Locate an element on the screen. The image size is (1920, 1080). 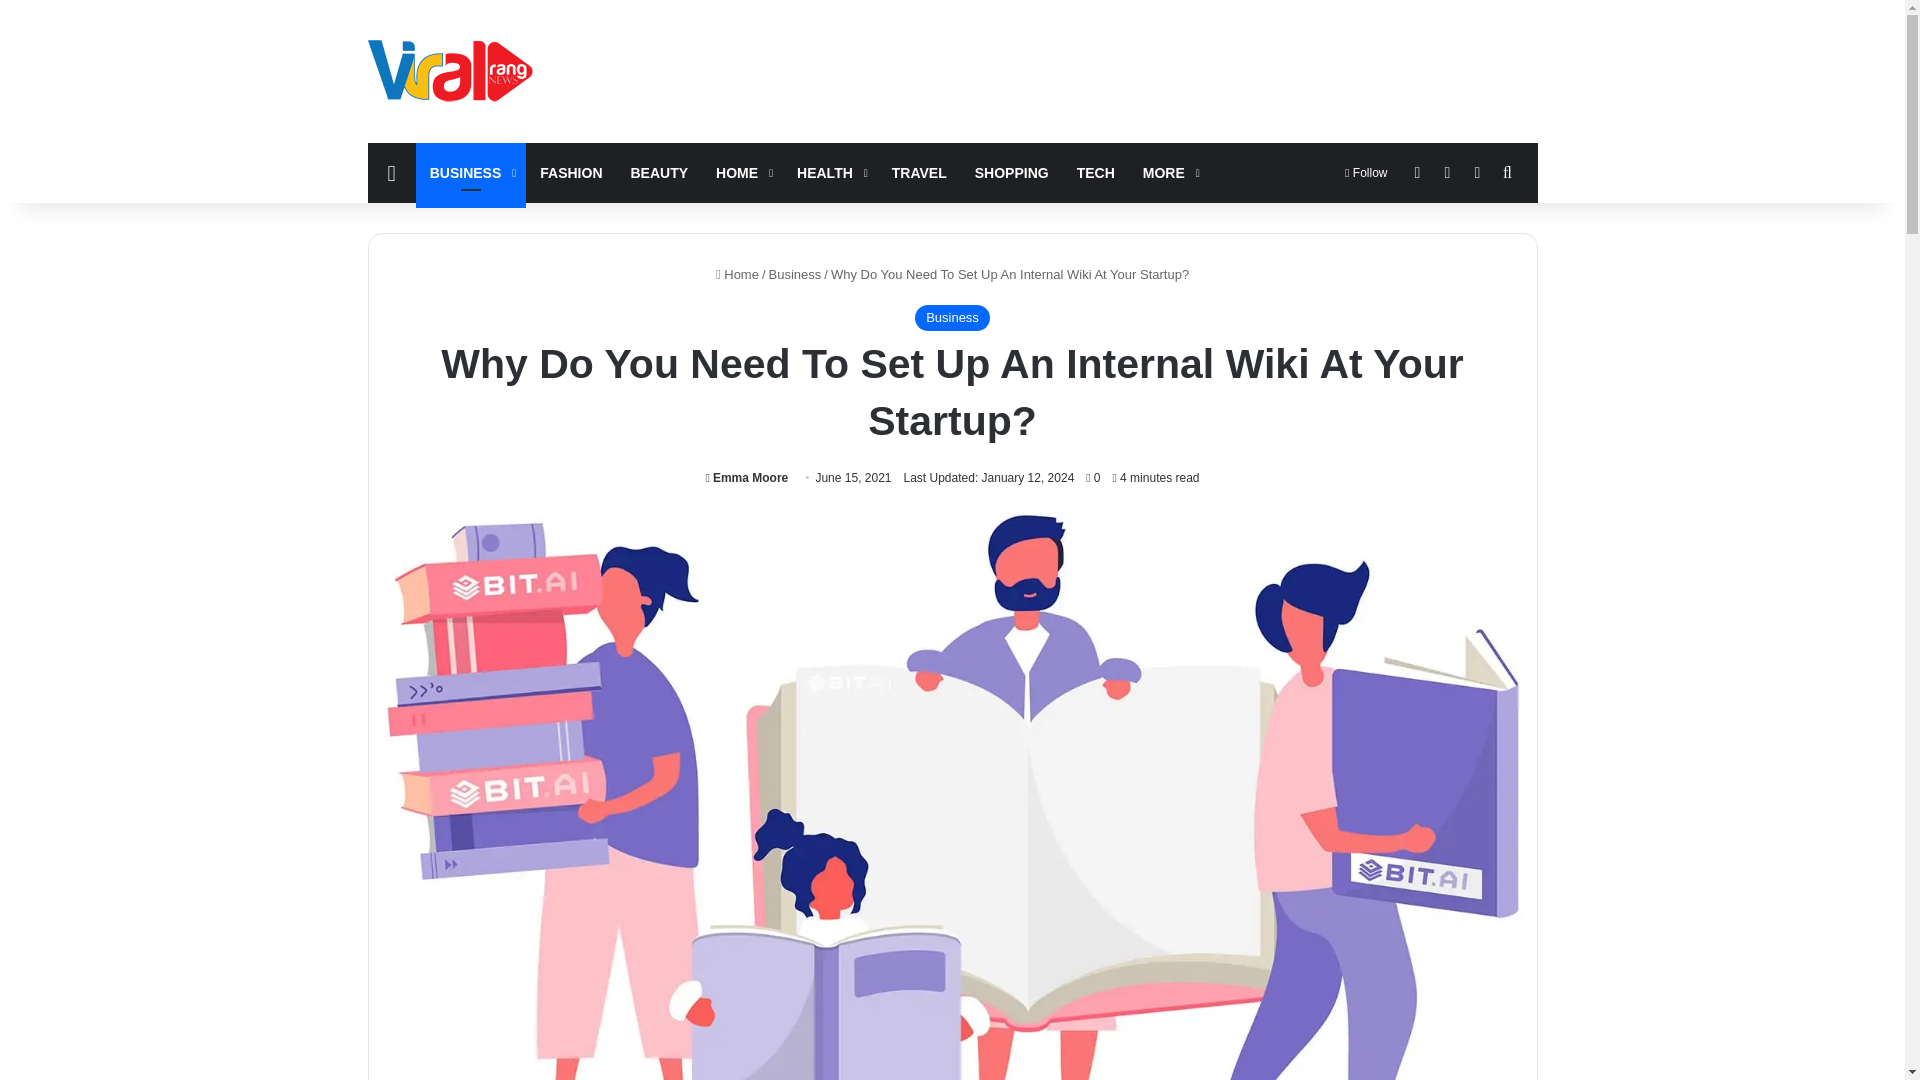
BUSINESS is located at coordinates (471, 172).